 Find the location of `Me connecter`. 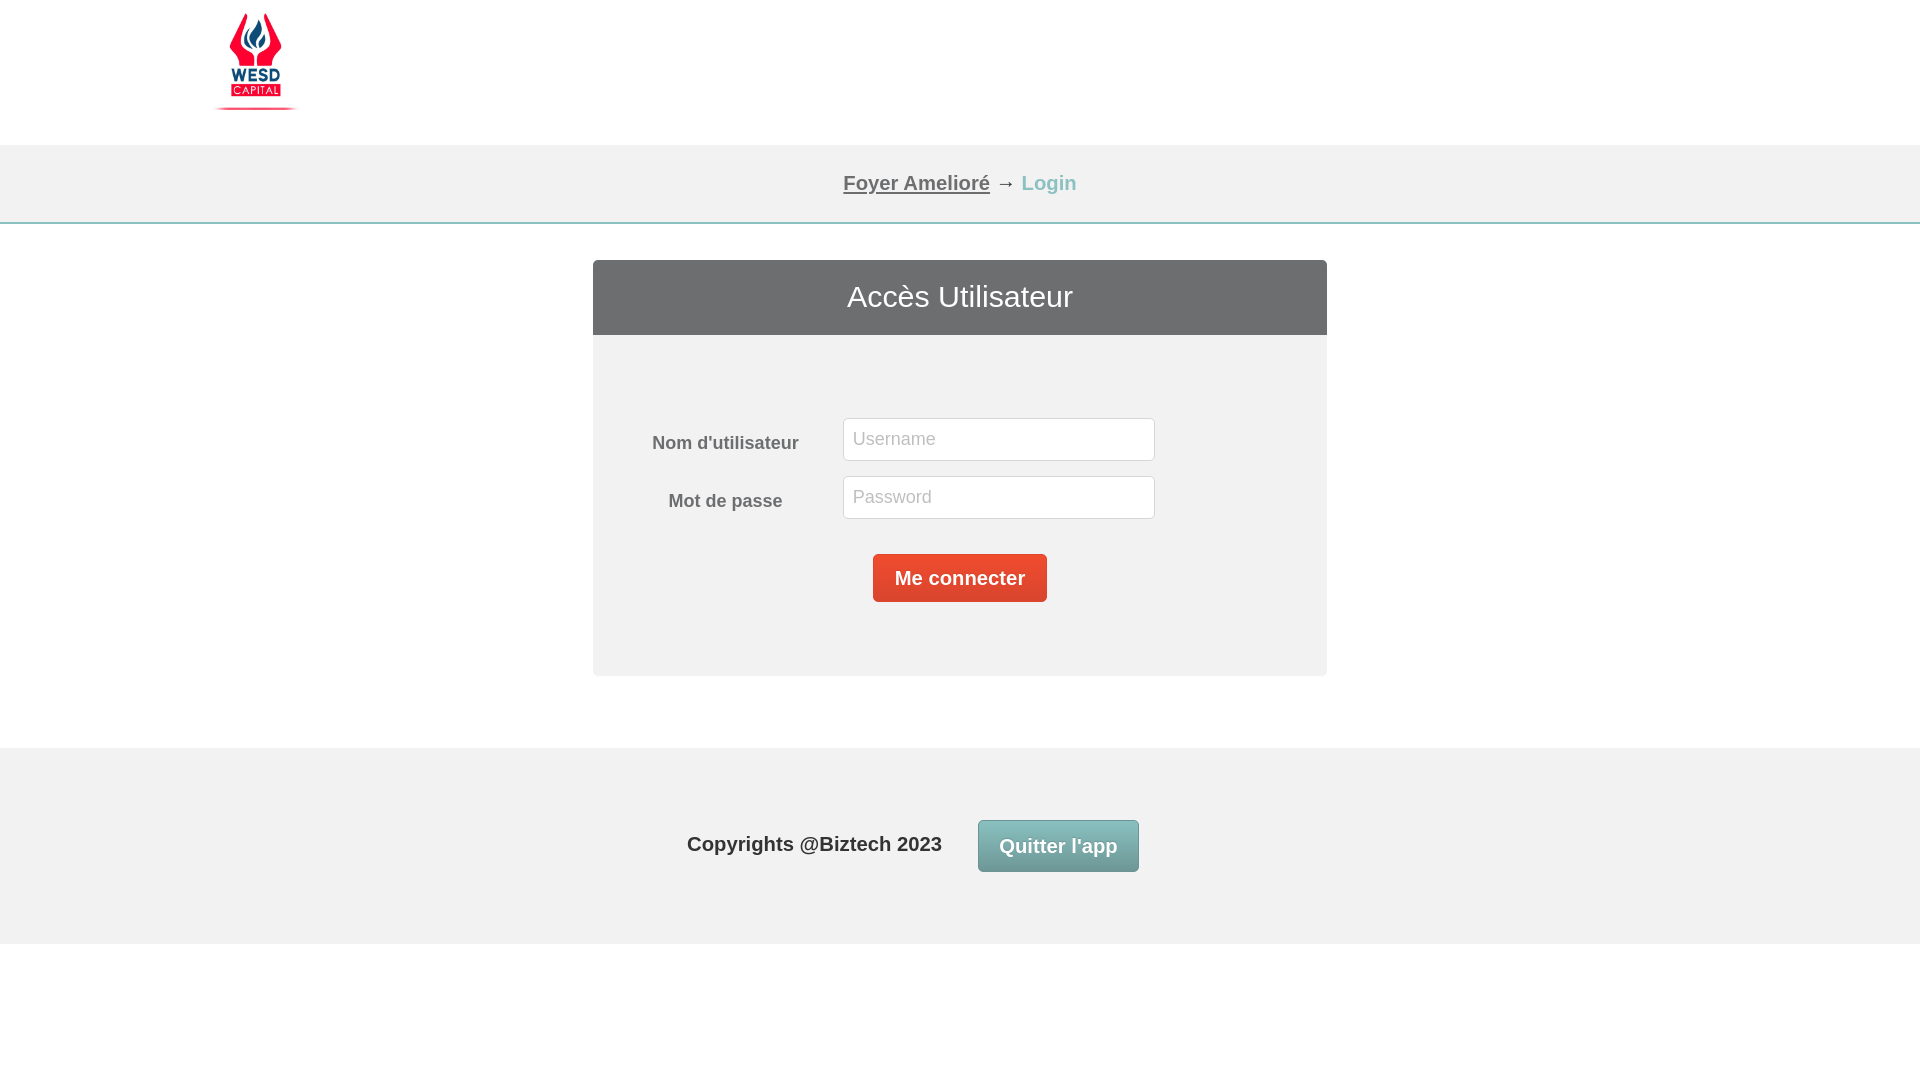

Me connecter is located at coordinates (960, 578).